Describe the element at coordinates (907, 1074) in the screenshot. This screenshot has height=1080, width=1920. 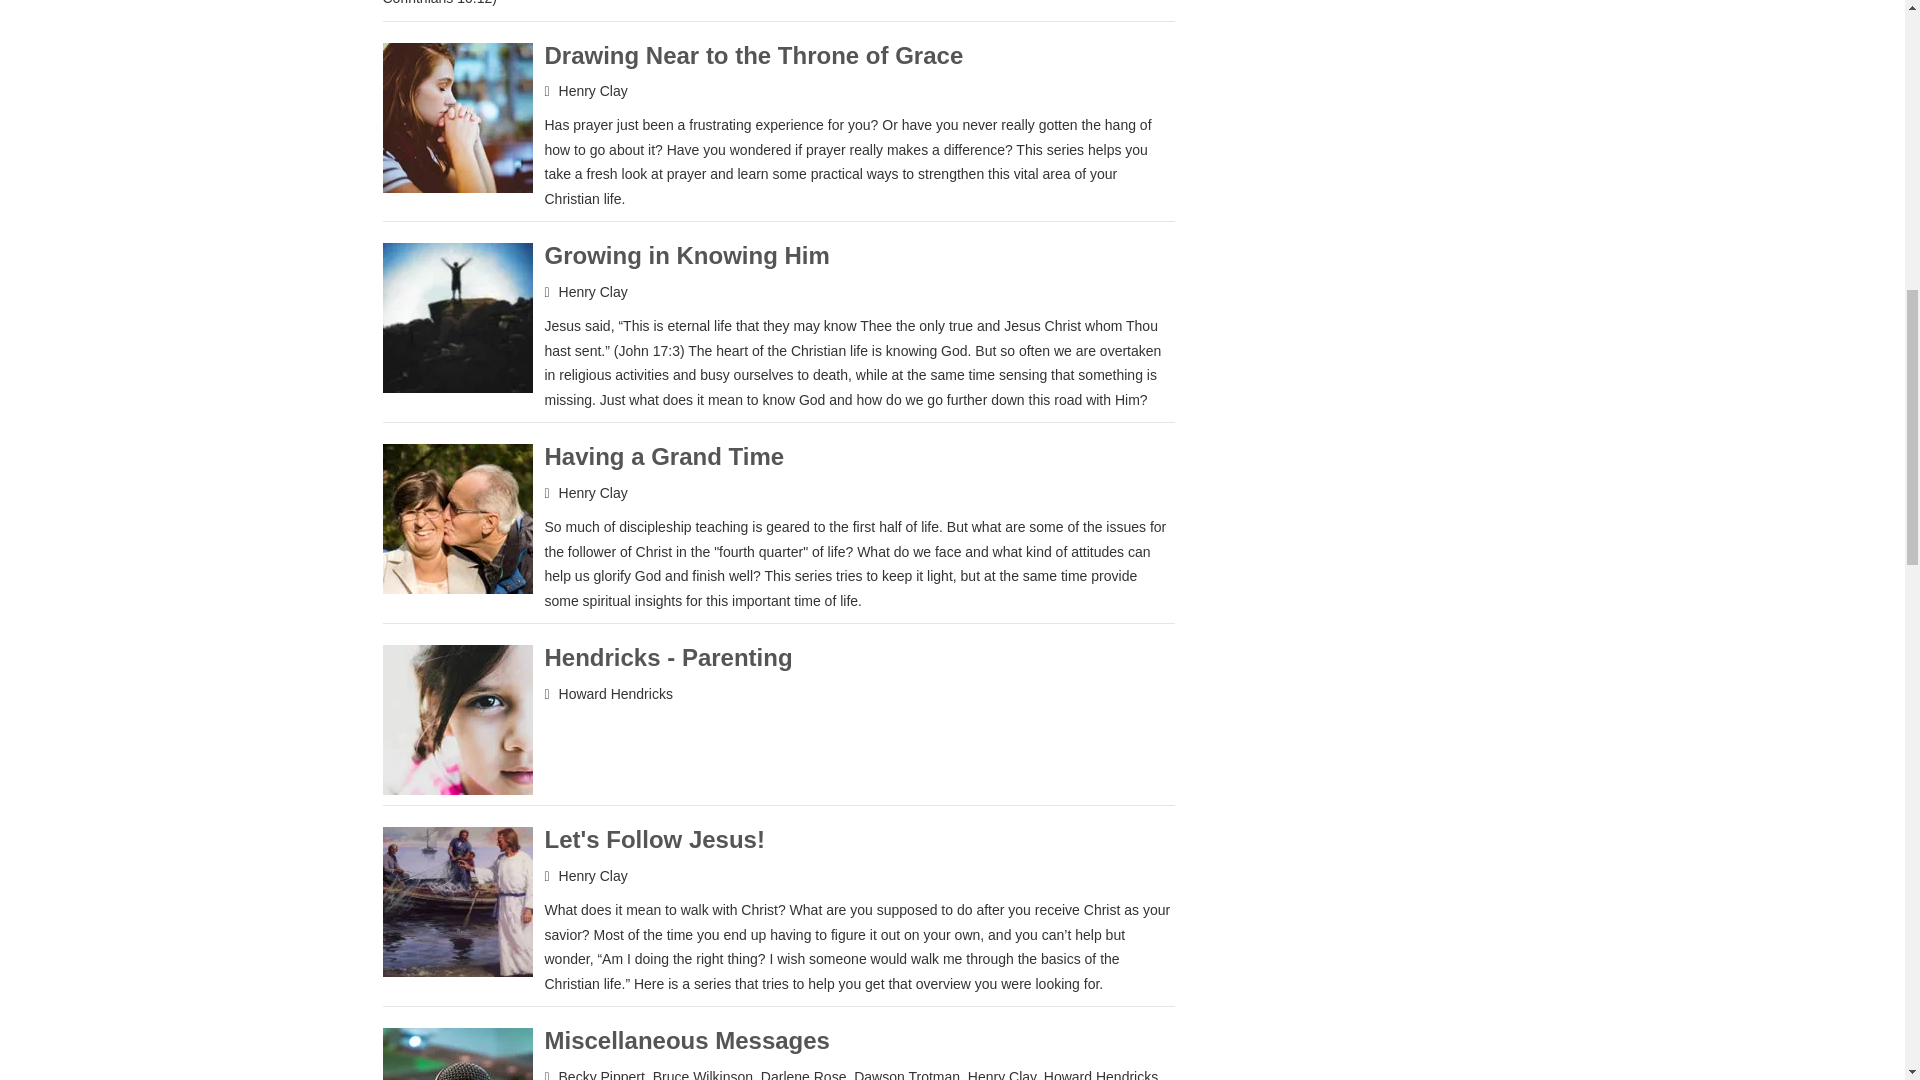
I see `Dawson Trotman` at that location.